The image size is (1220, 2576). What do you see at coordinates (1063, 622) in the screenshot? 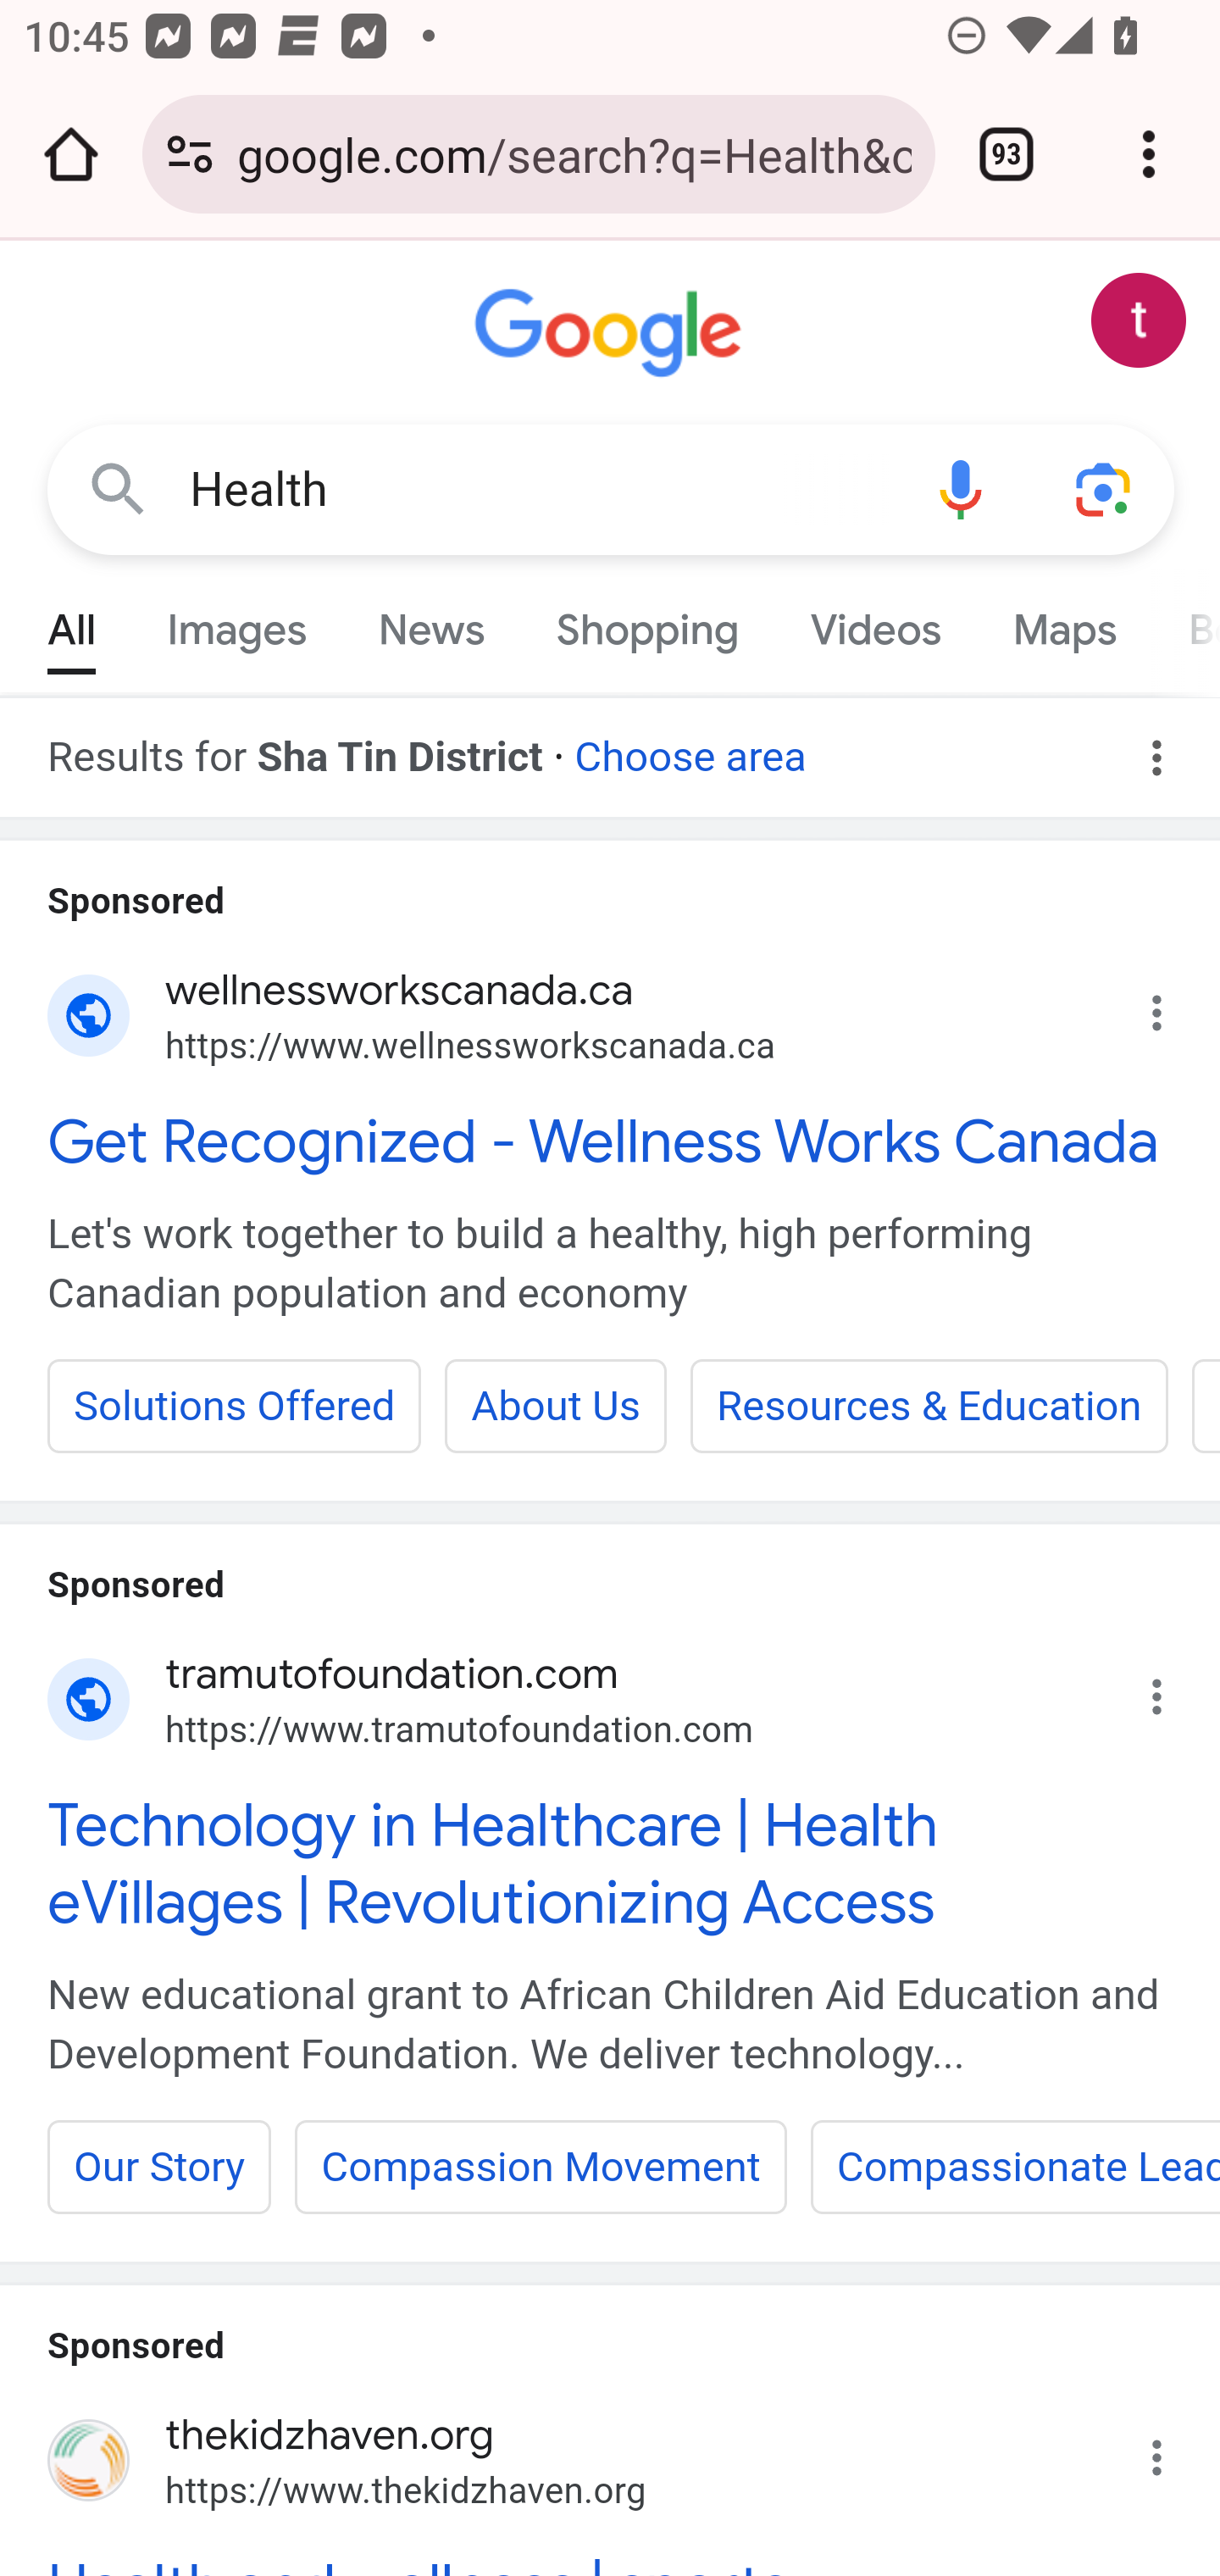
I see `Maps` at bounding box center [1063, 622].